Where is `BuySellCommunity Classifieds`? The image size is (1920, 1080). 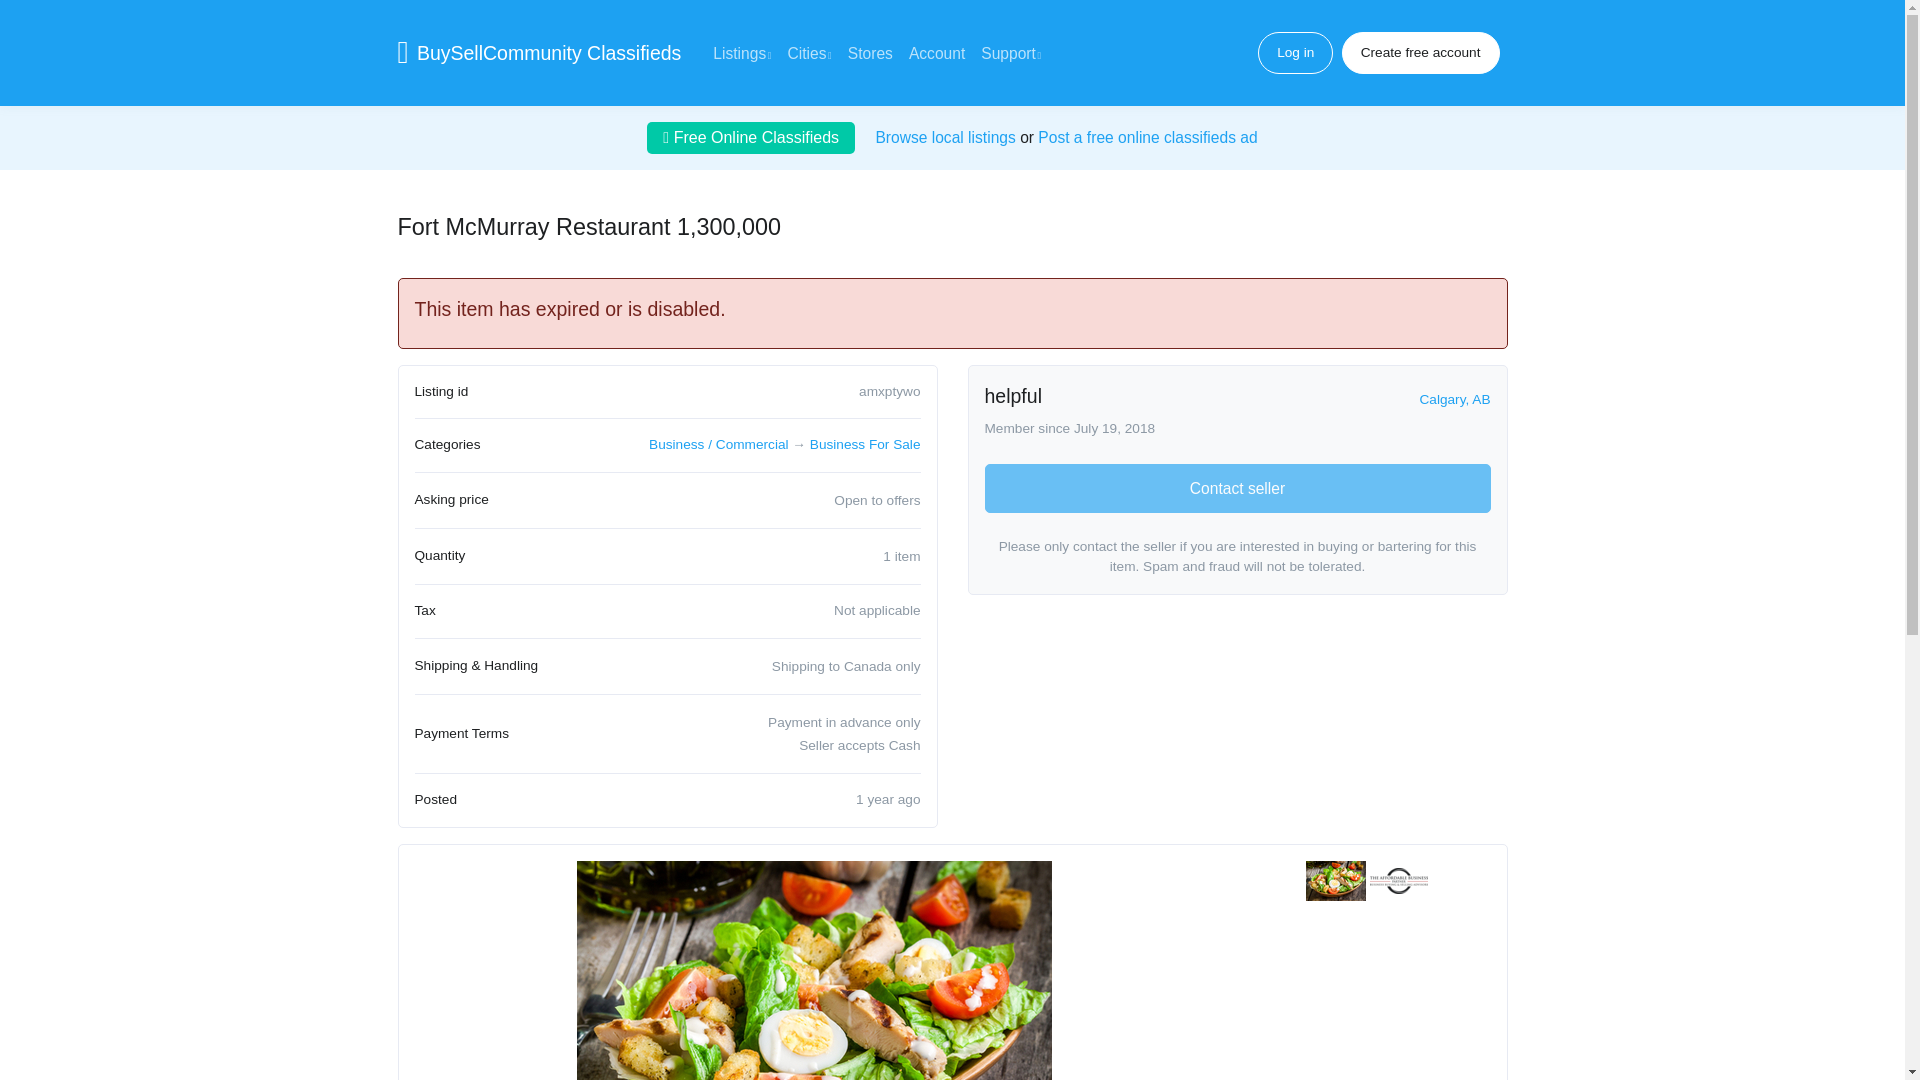
BuySellCommunity Classifieds is located at coordinates (548, 53).